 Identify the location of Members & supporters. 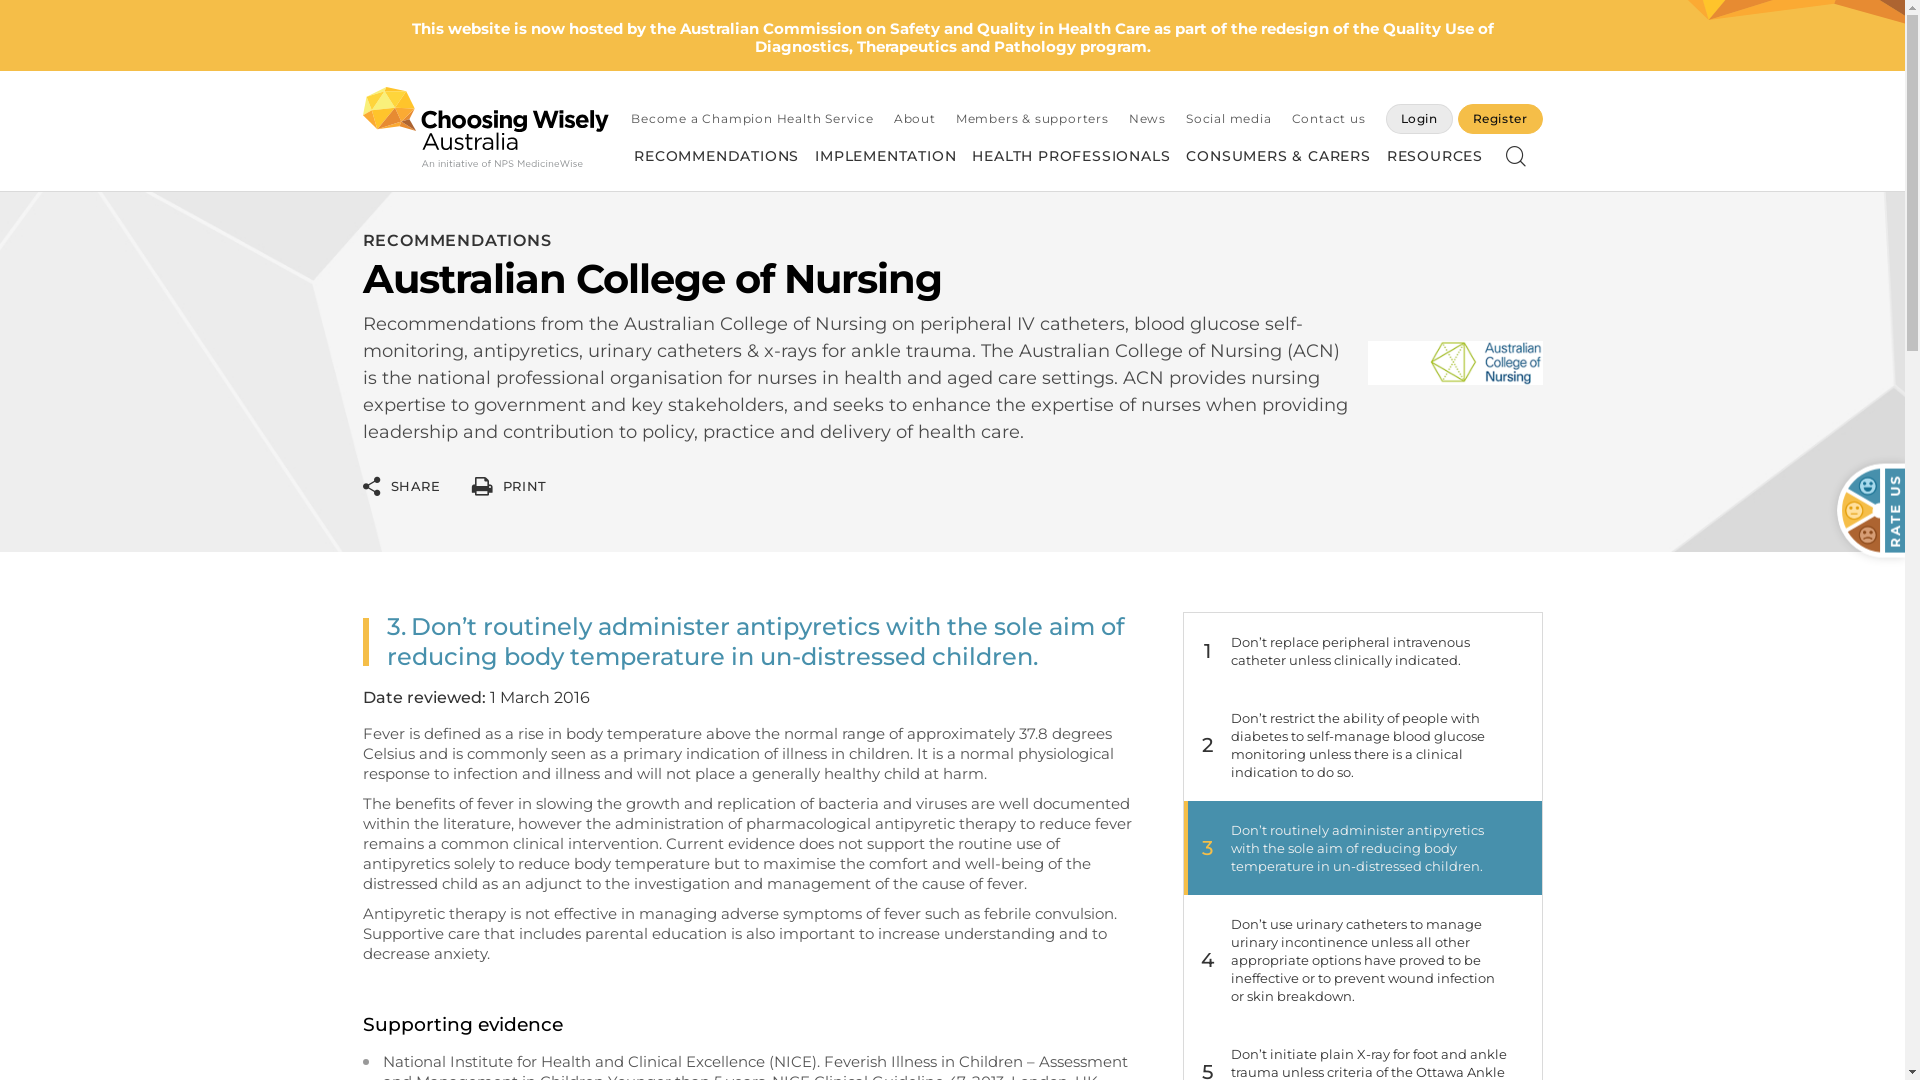
(1032, 118).